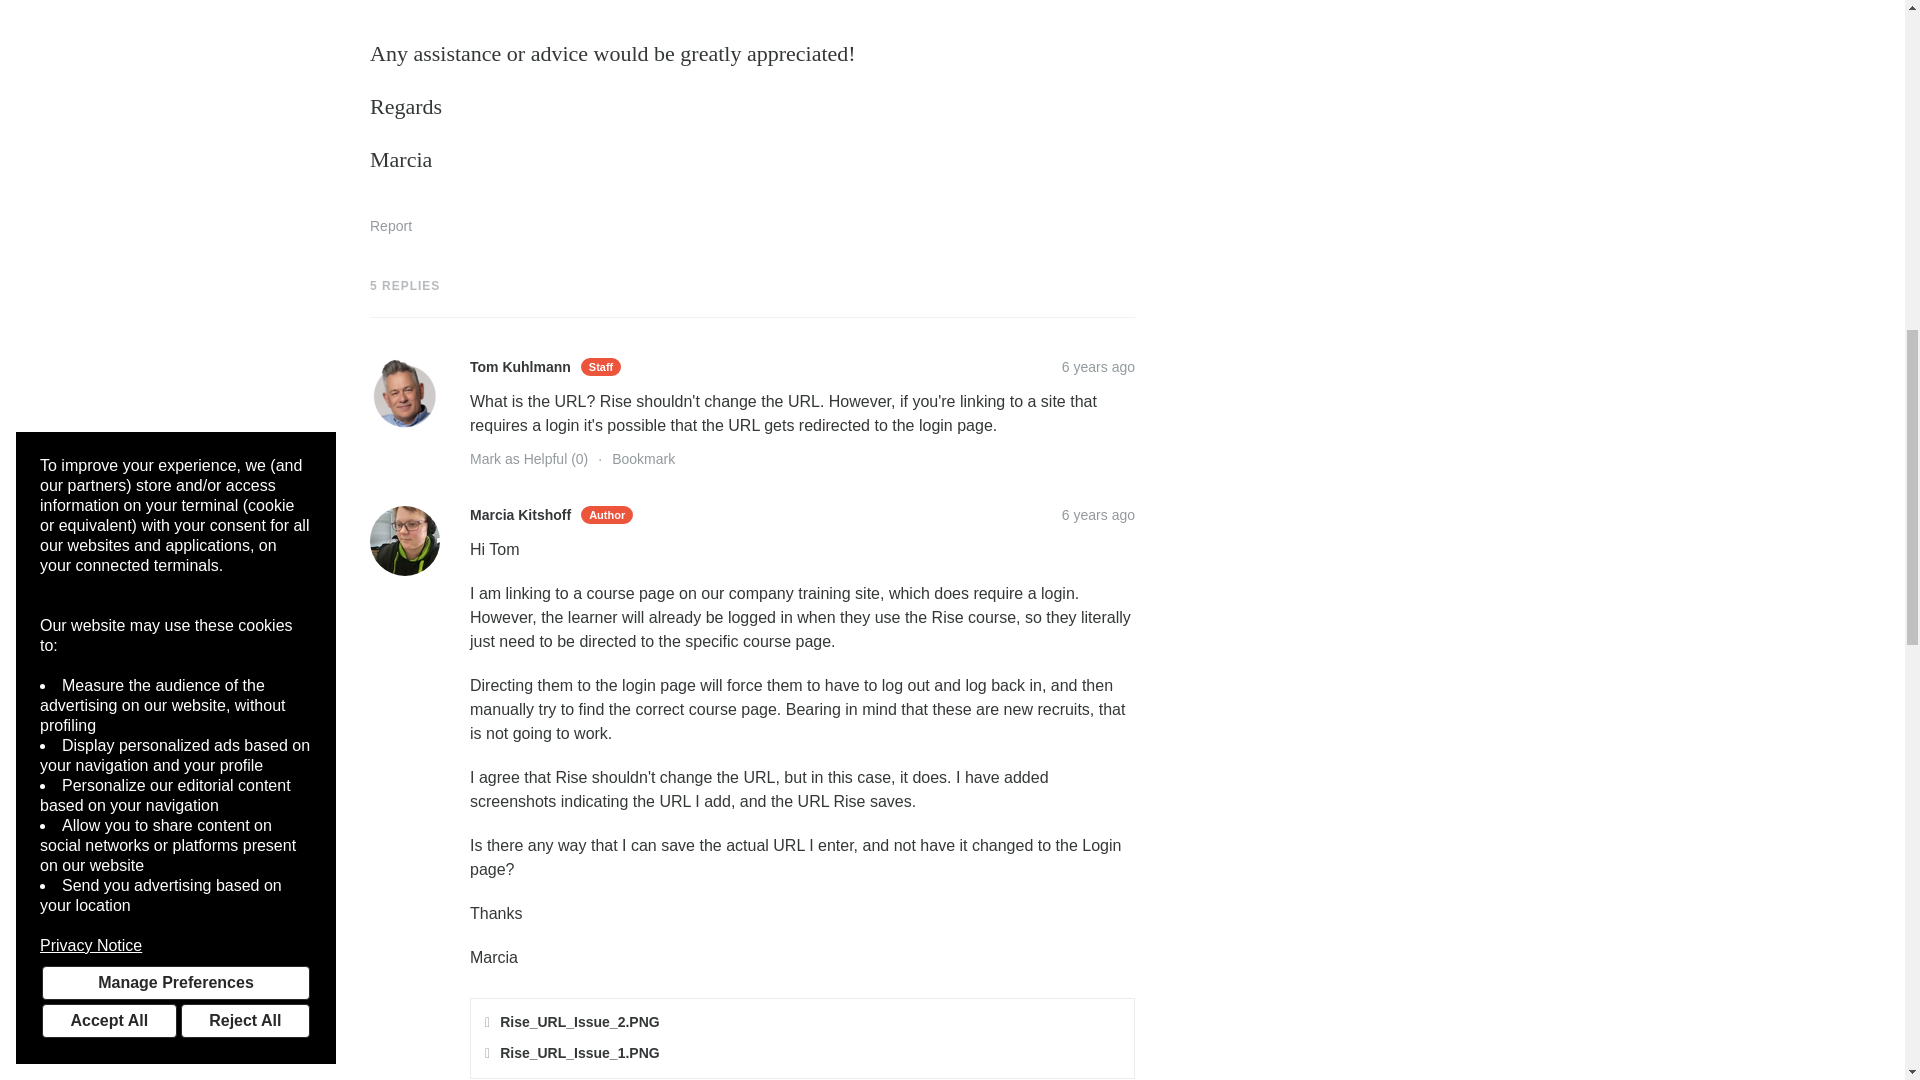 The height and width of the screenshot is (1080, 1920). I want to click on Marcia Kitshoff, so click(404, 540).